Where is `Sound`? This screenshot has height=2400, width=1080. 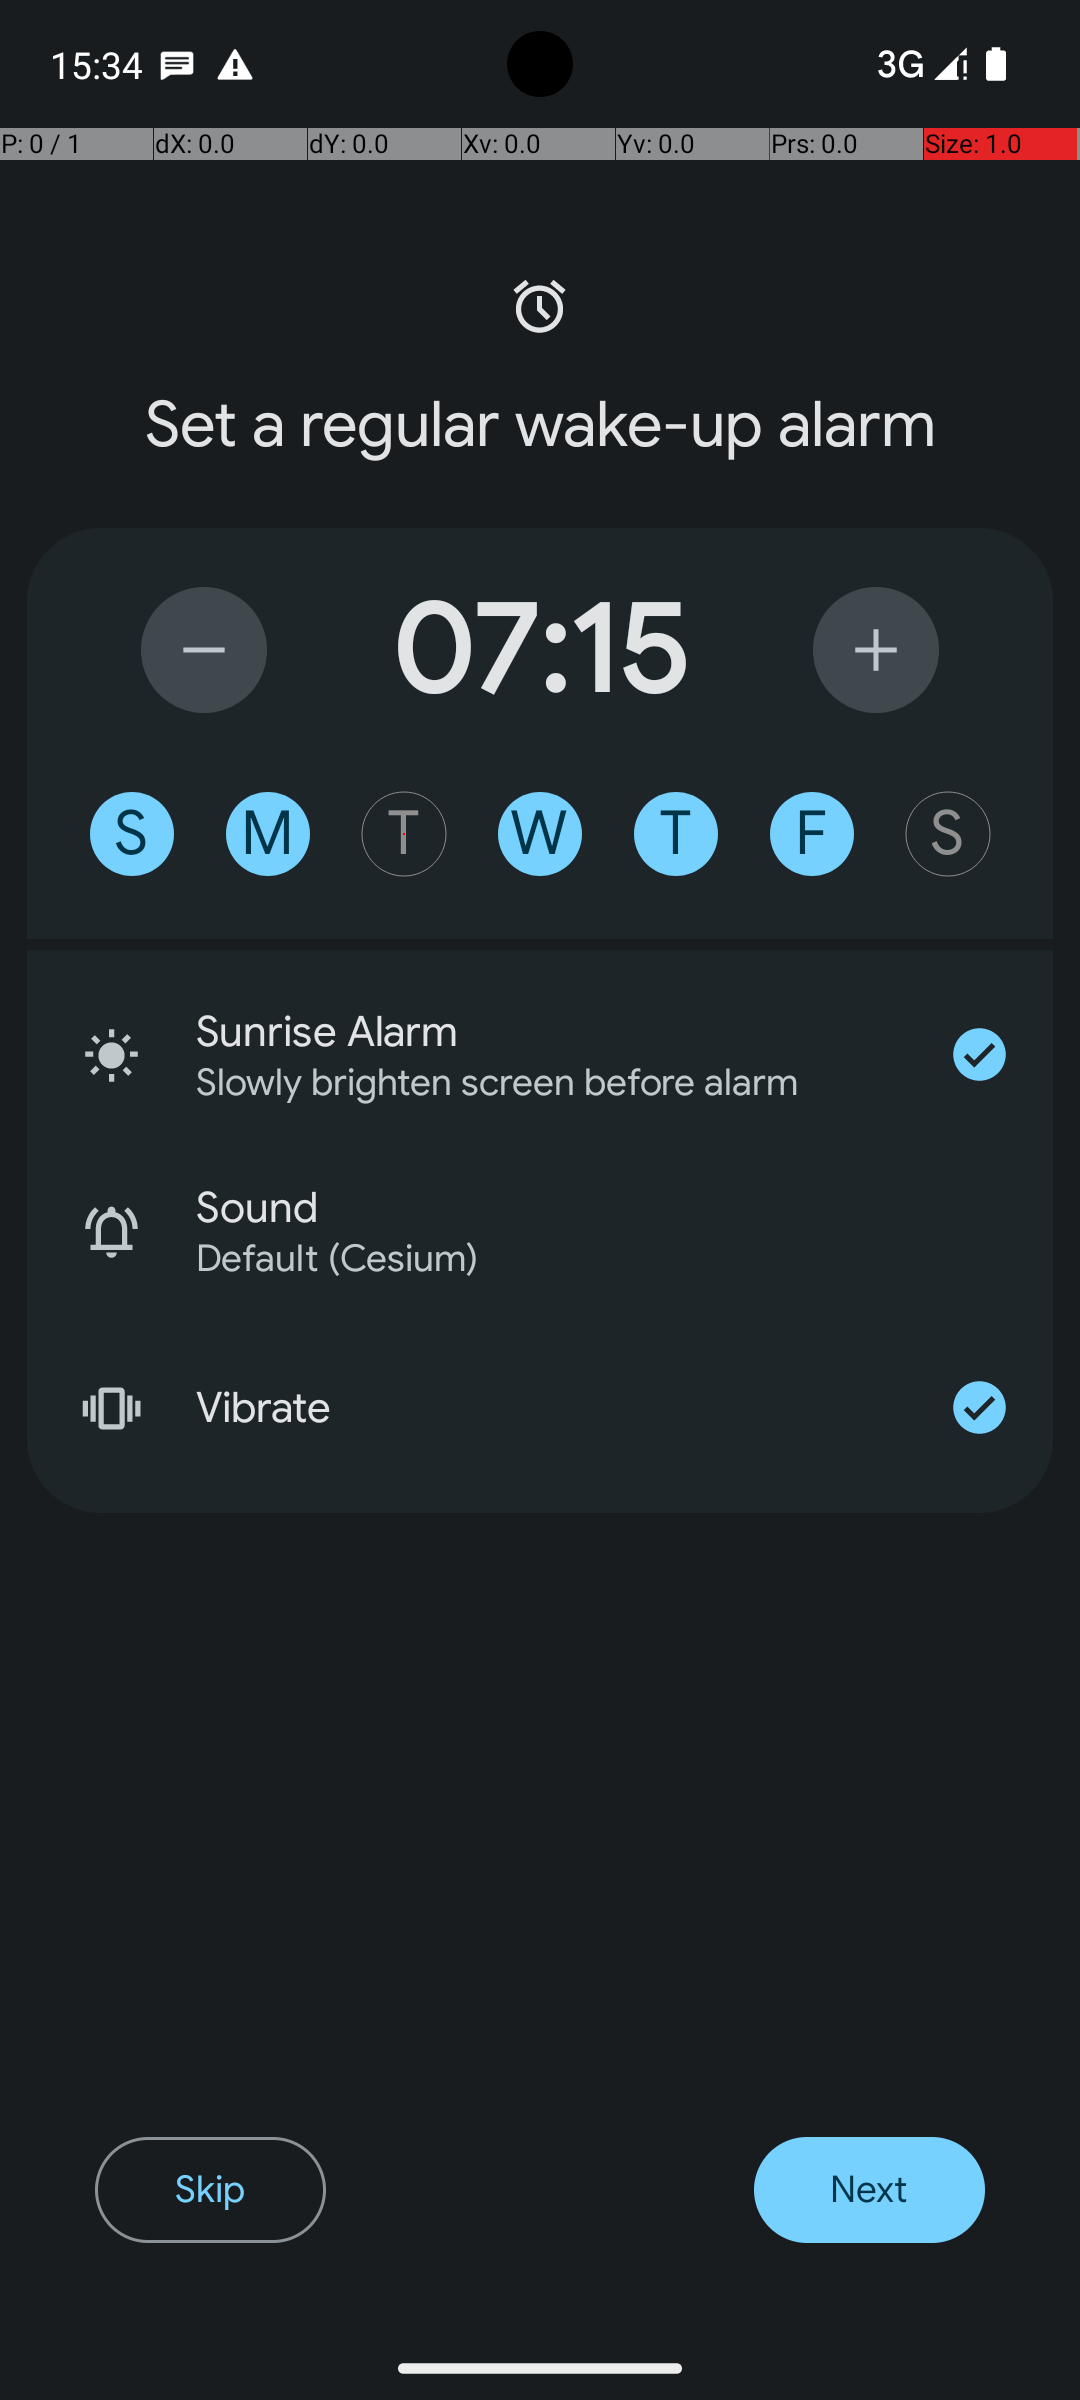 Sound is located at coordinates (624, 1208).